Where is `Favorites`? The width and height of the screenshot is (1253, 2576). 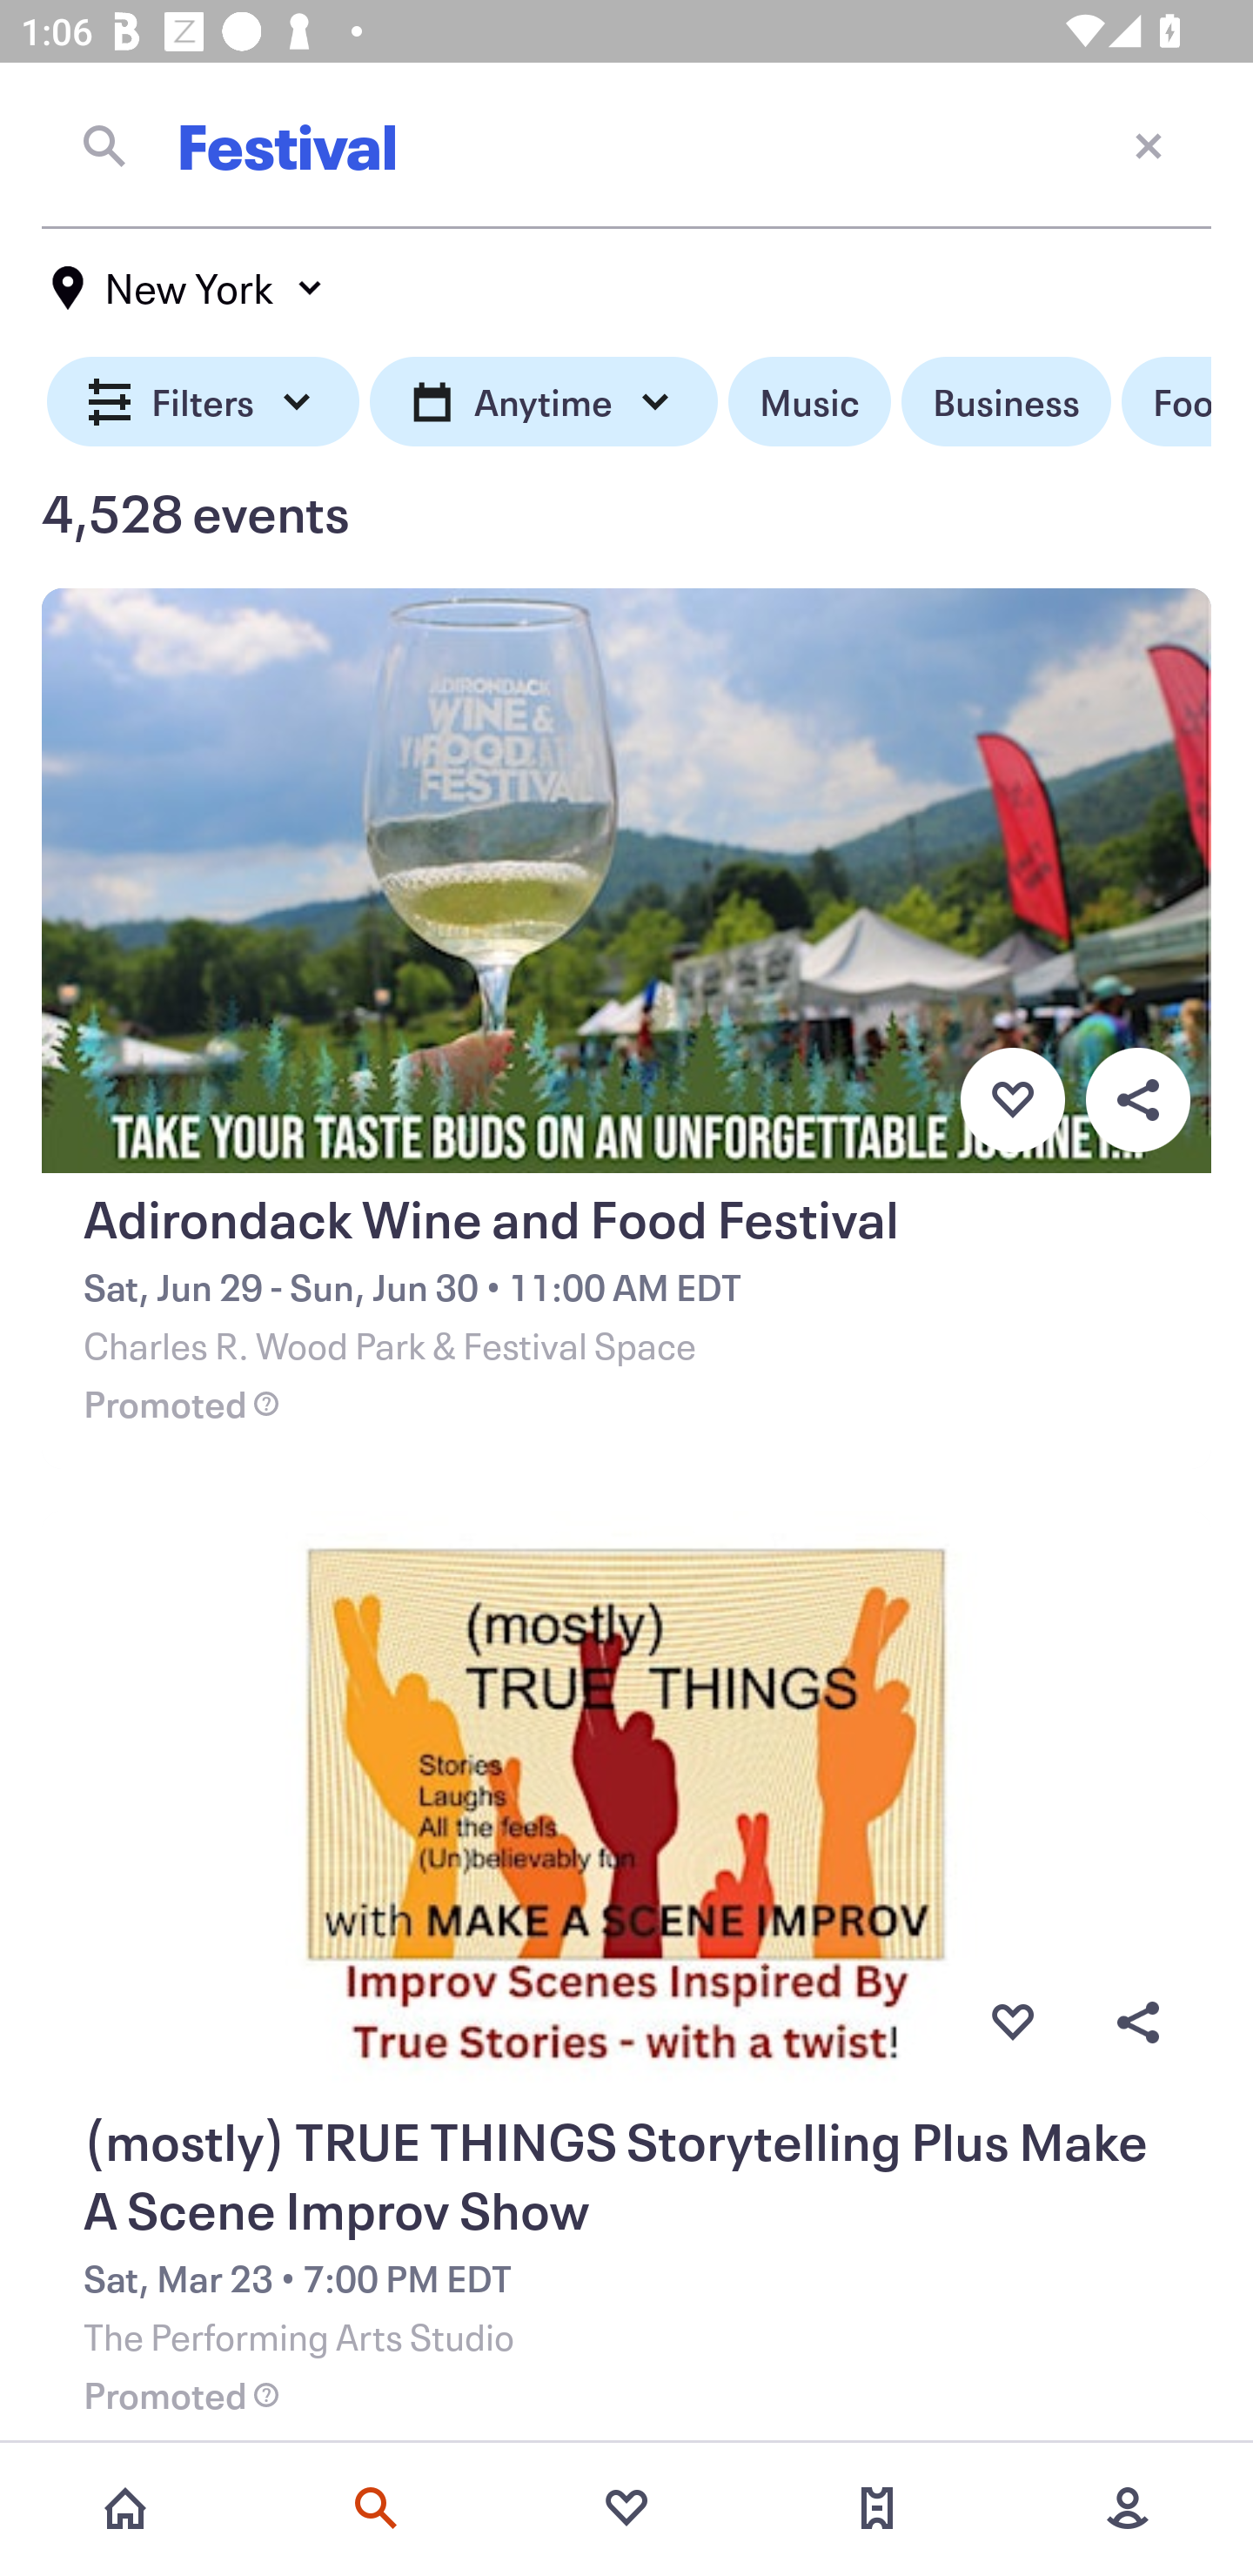
Favorites is located at coordinates (626, 2508).